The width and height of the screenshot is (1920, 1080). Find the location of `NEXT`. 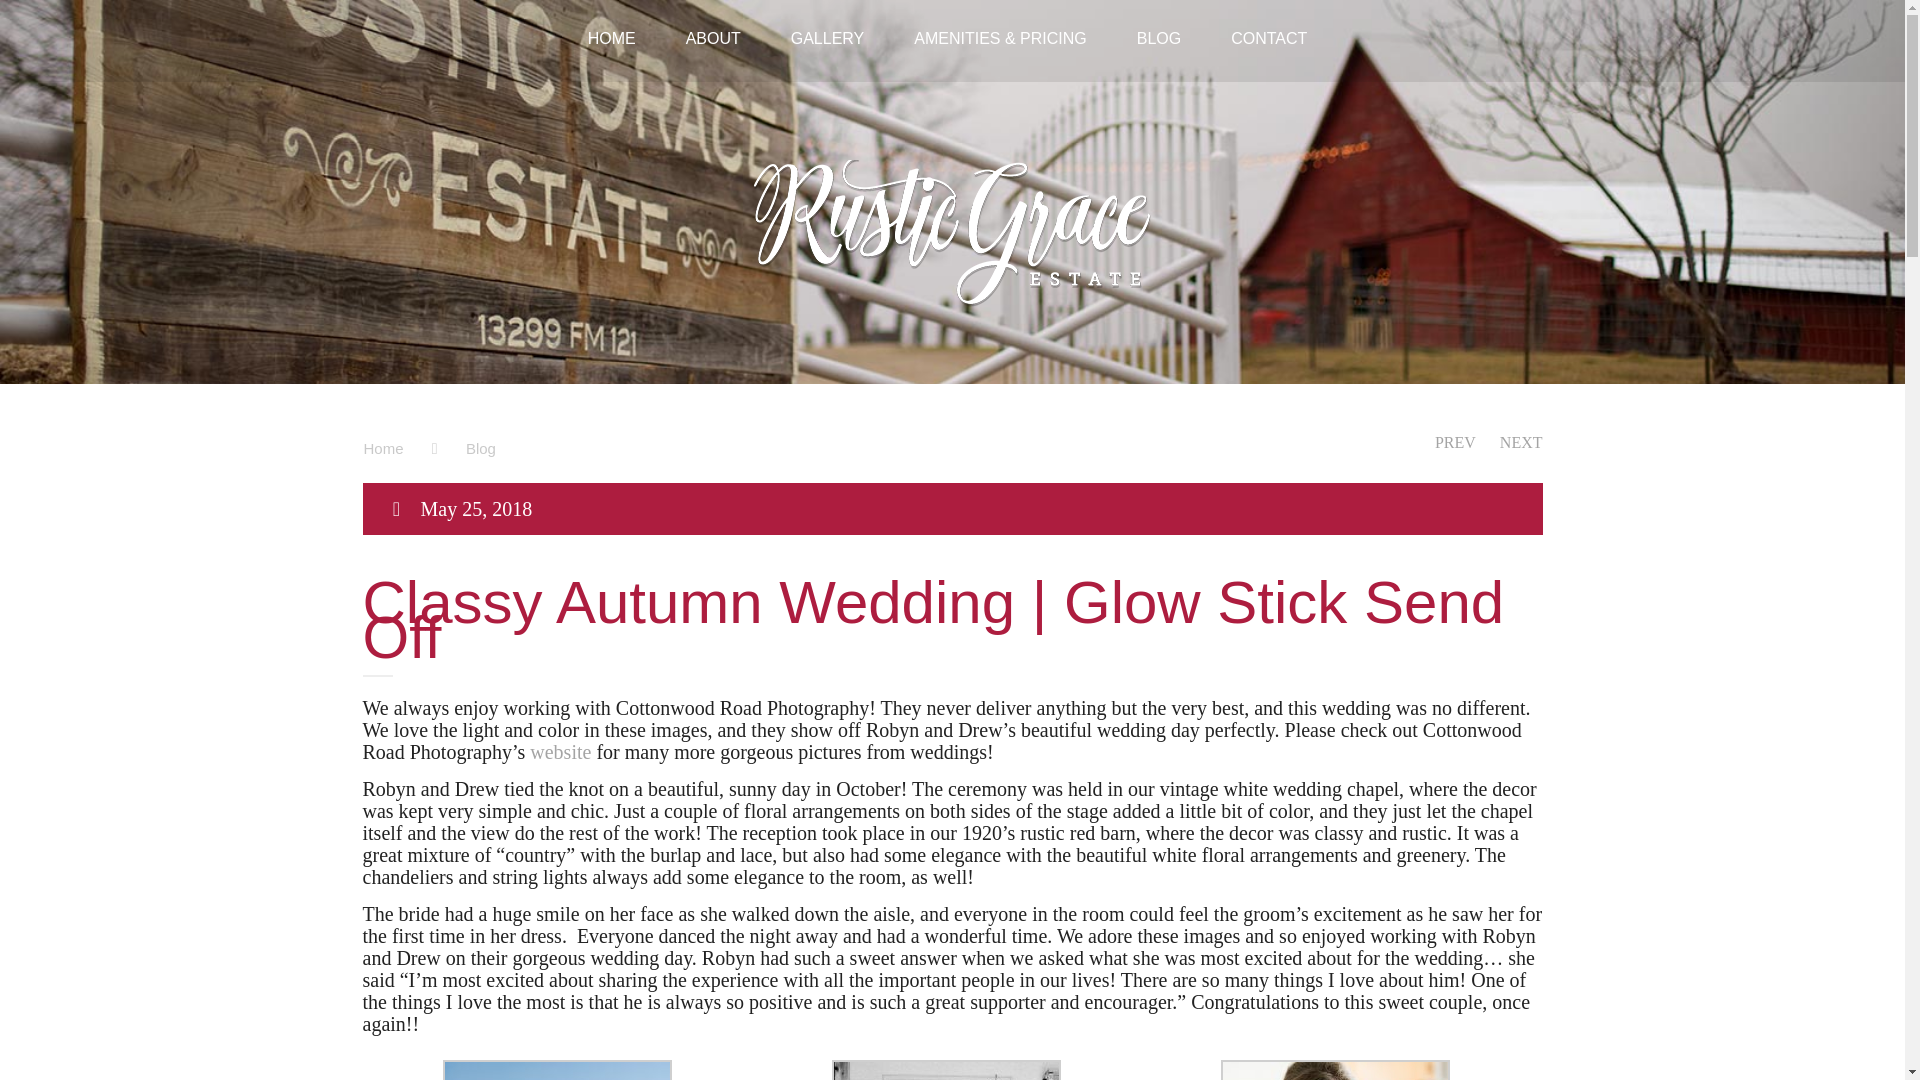

NEXT is located at coordinates (1521, 442).